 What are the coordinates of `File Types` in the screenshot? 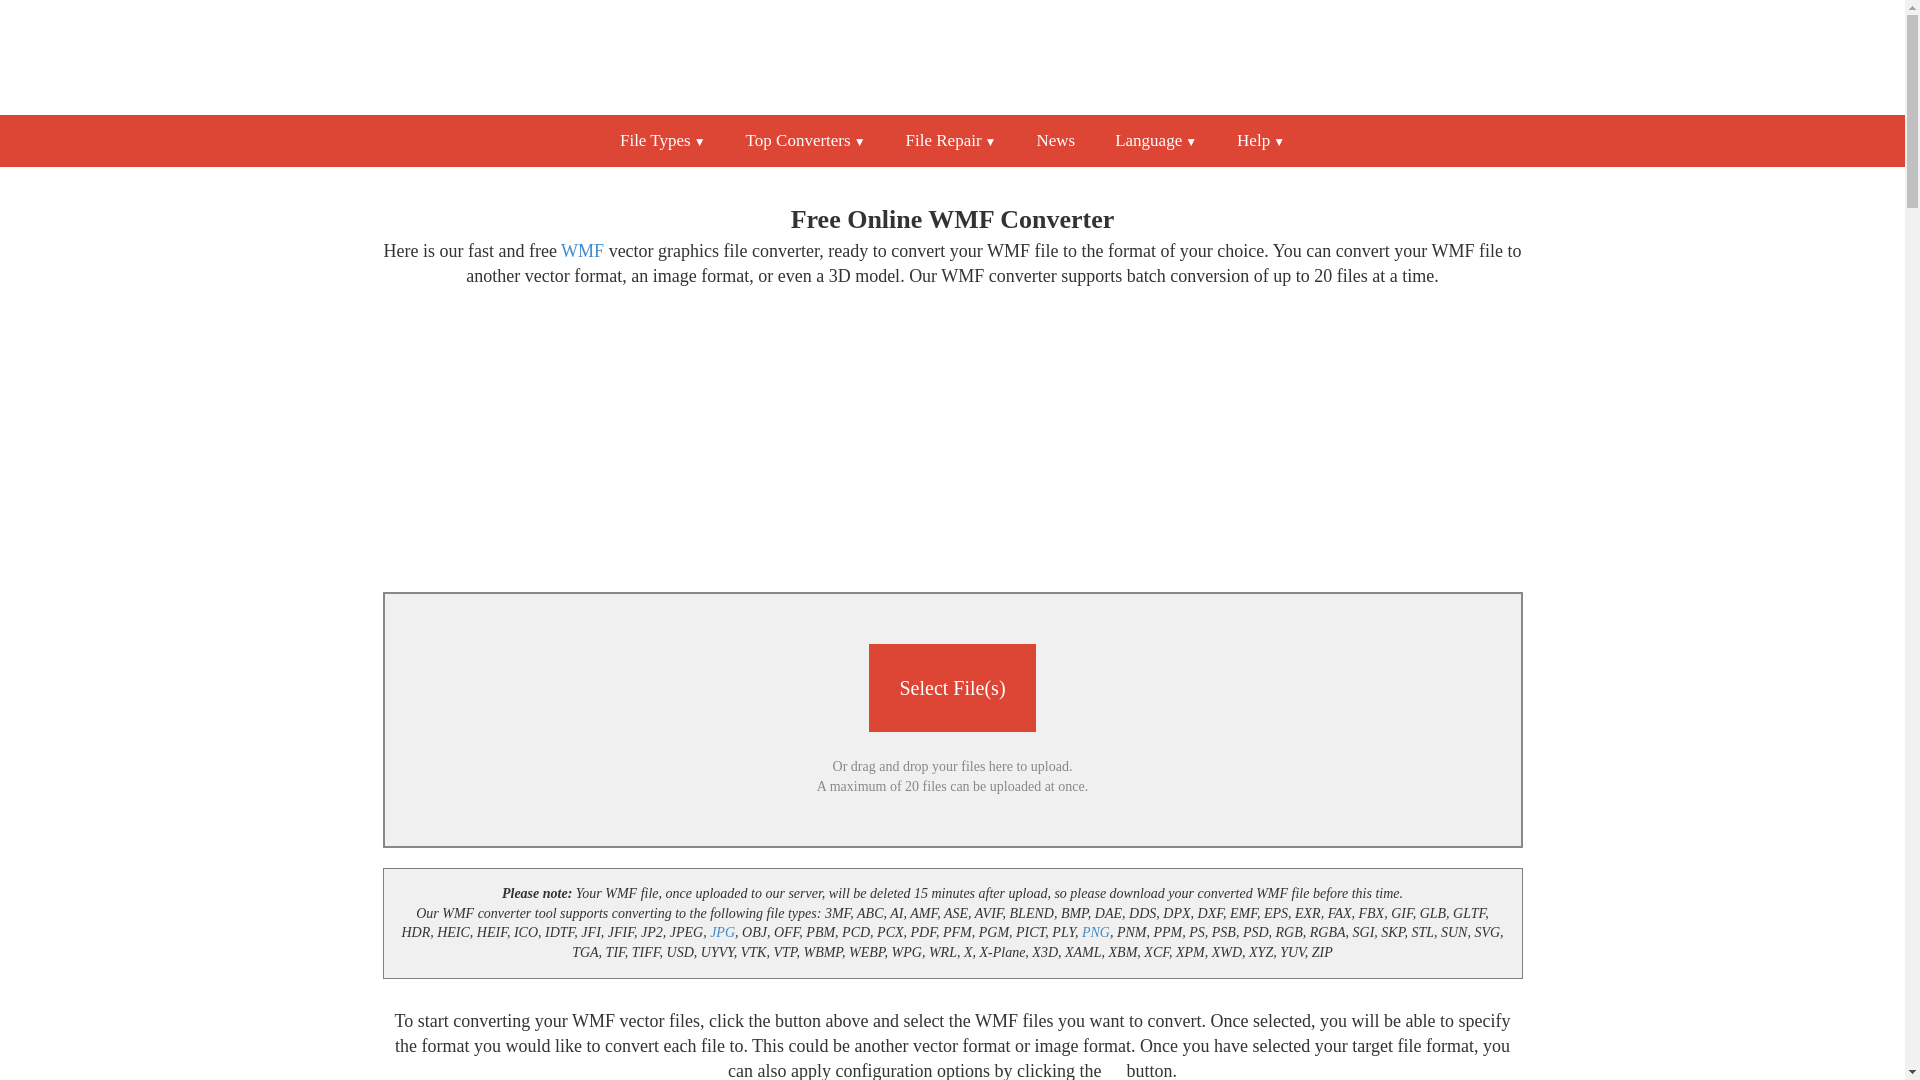 It's located at (805, 140).